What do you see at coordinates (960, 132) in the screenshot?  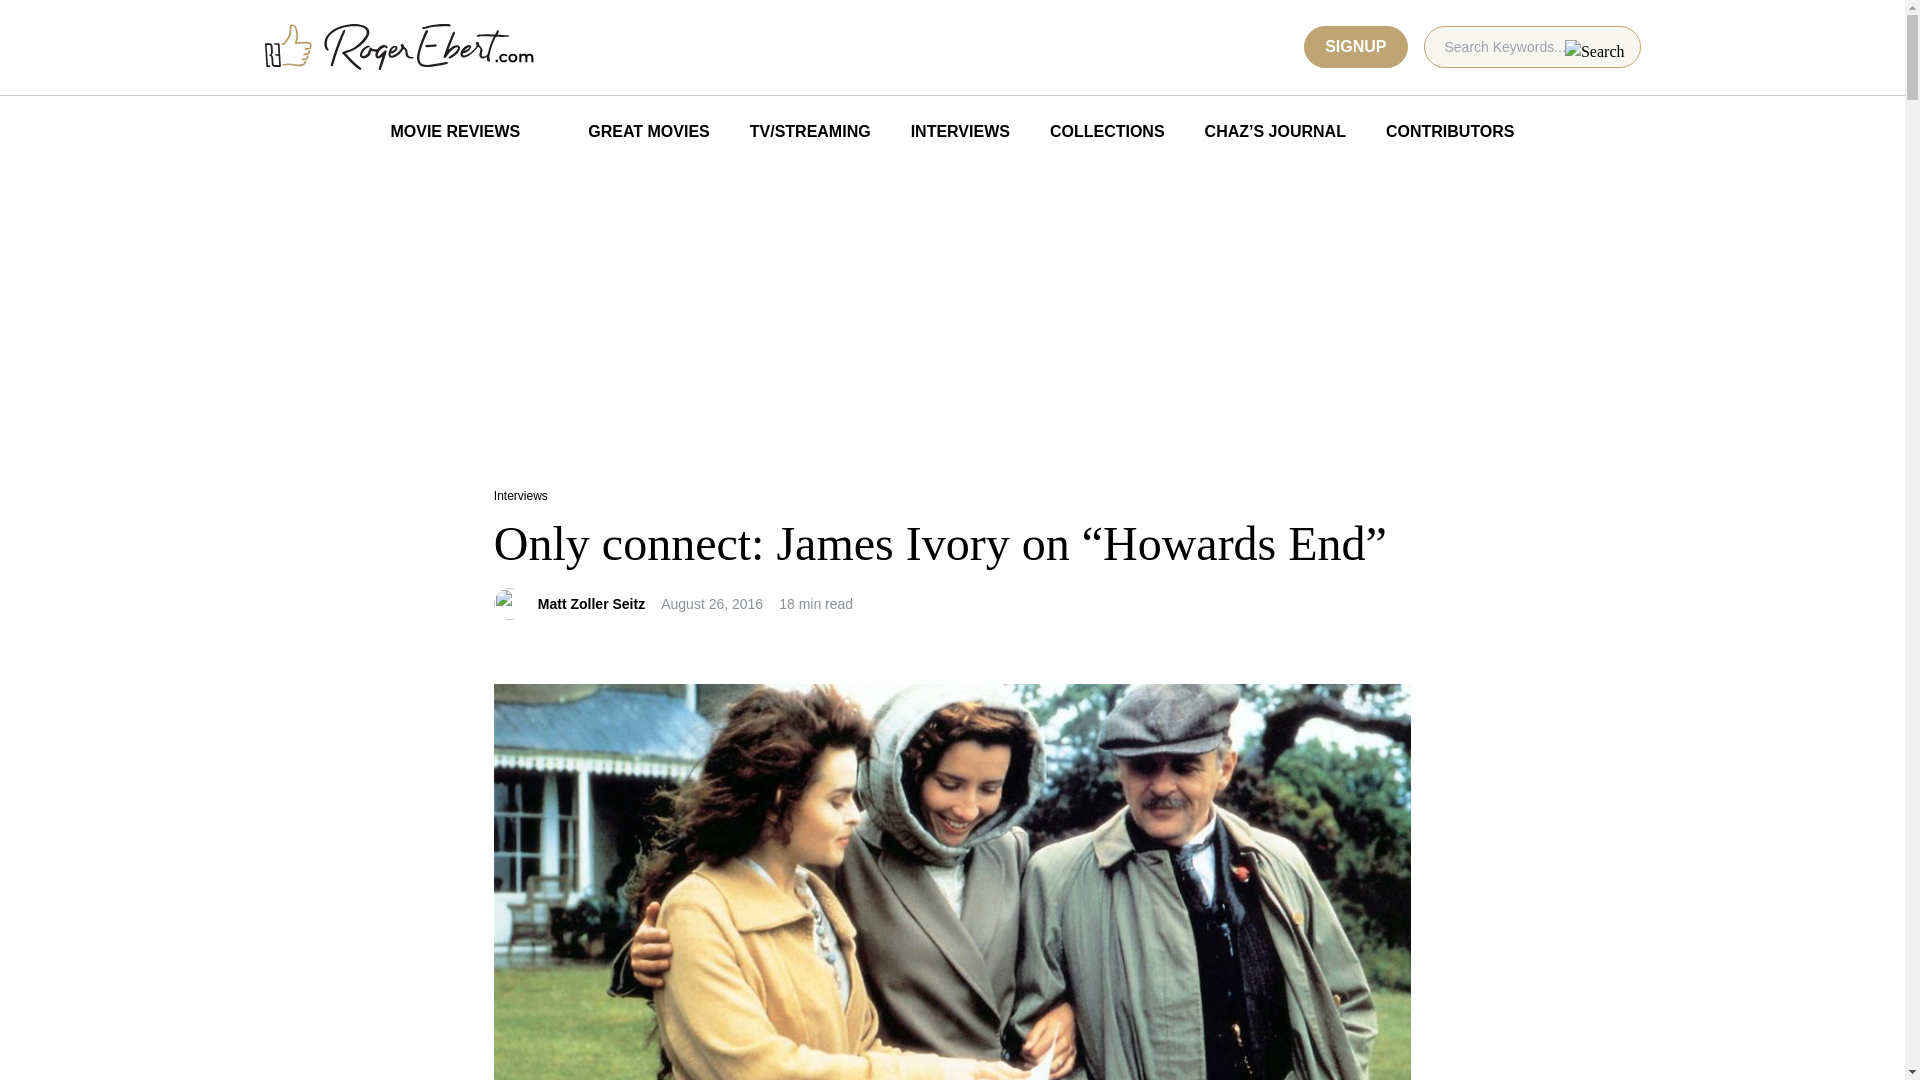 I see `INTERVIEWS` at bounding box center [960, 132].